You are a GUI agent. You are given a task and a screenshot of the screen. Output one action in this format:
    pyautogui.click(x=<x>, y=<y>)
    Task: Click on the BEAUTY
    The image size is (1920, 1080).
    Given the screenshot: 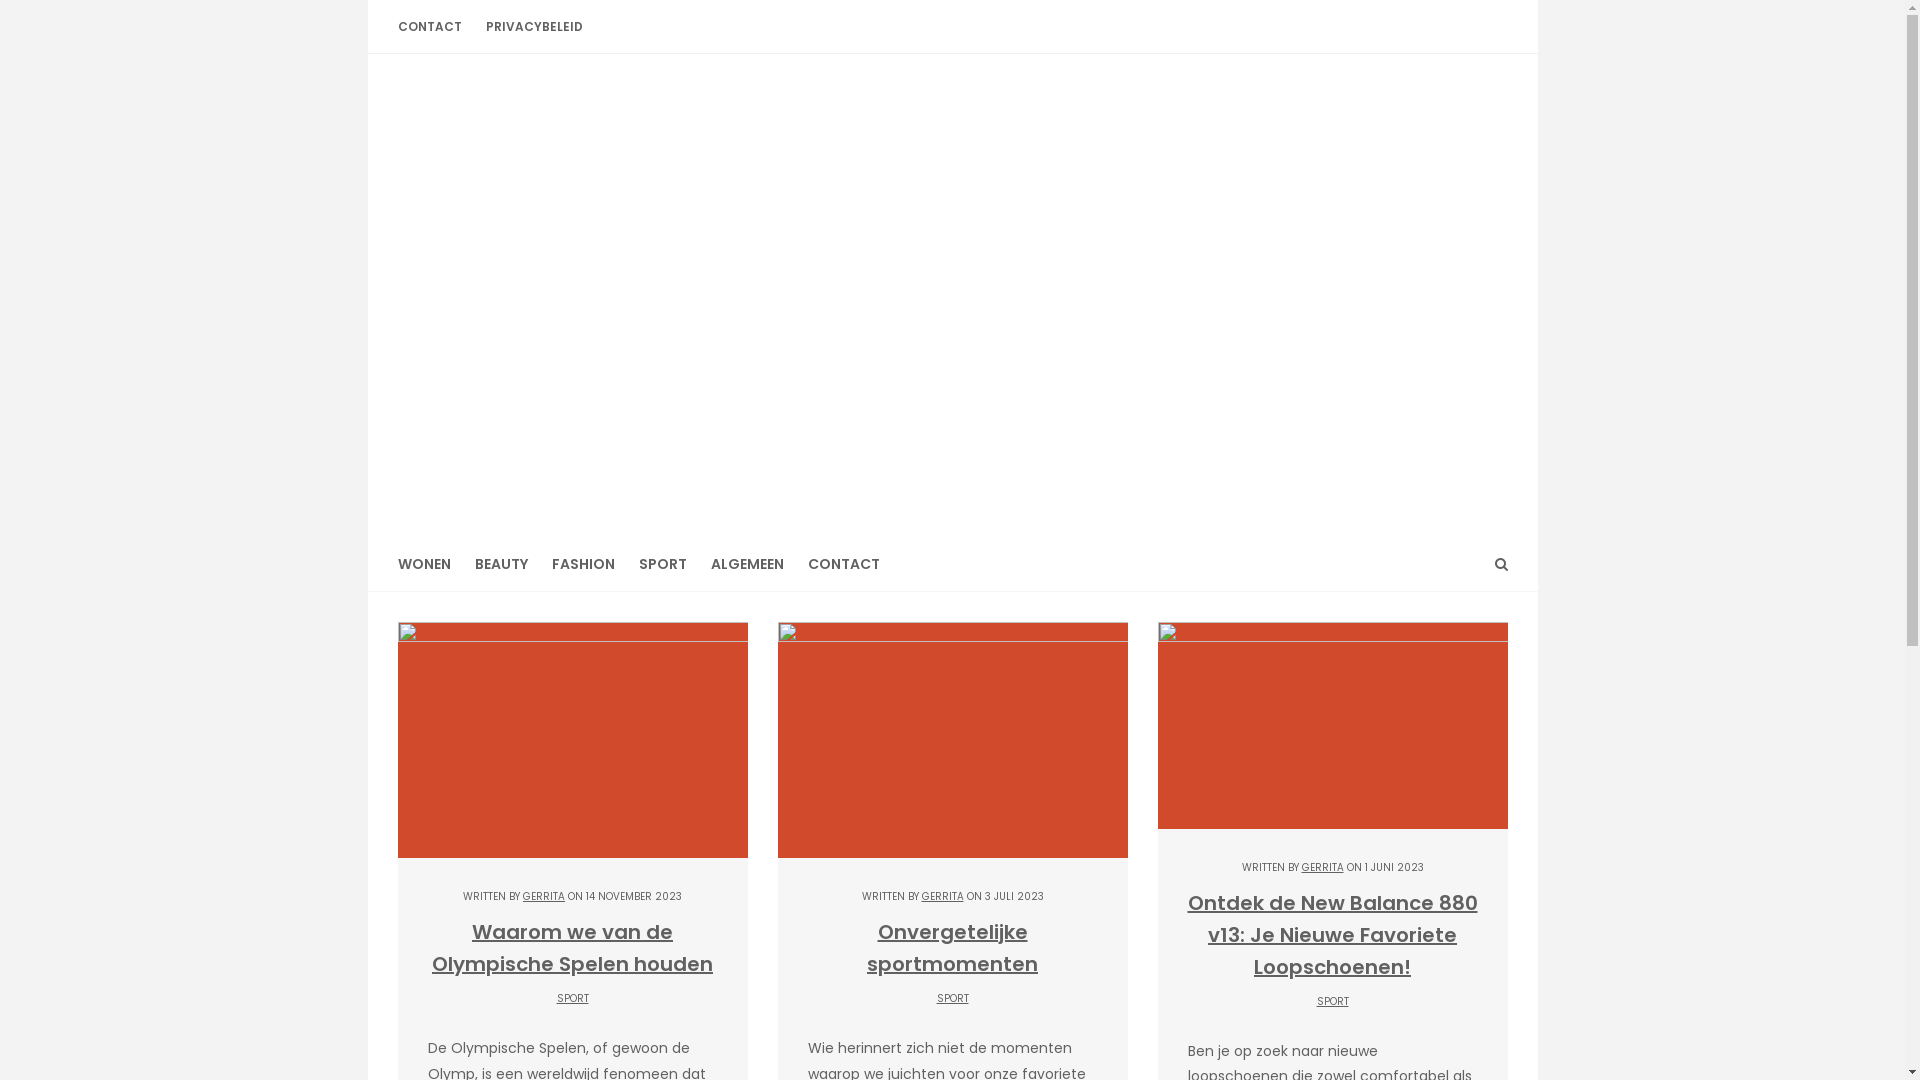 What is the action you would take?
    pyautogui.click(x=500, y=564)
    